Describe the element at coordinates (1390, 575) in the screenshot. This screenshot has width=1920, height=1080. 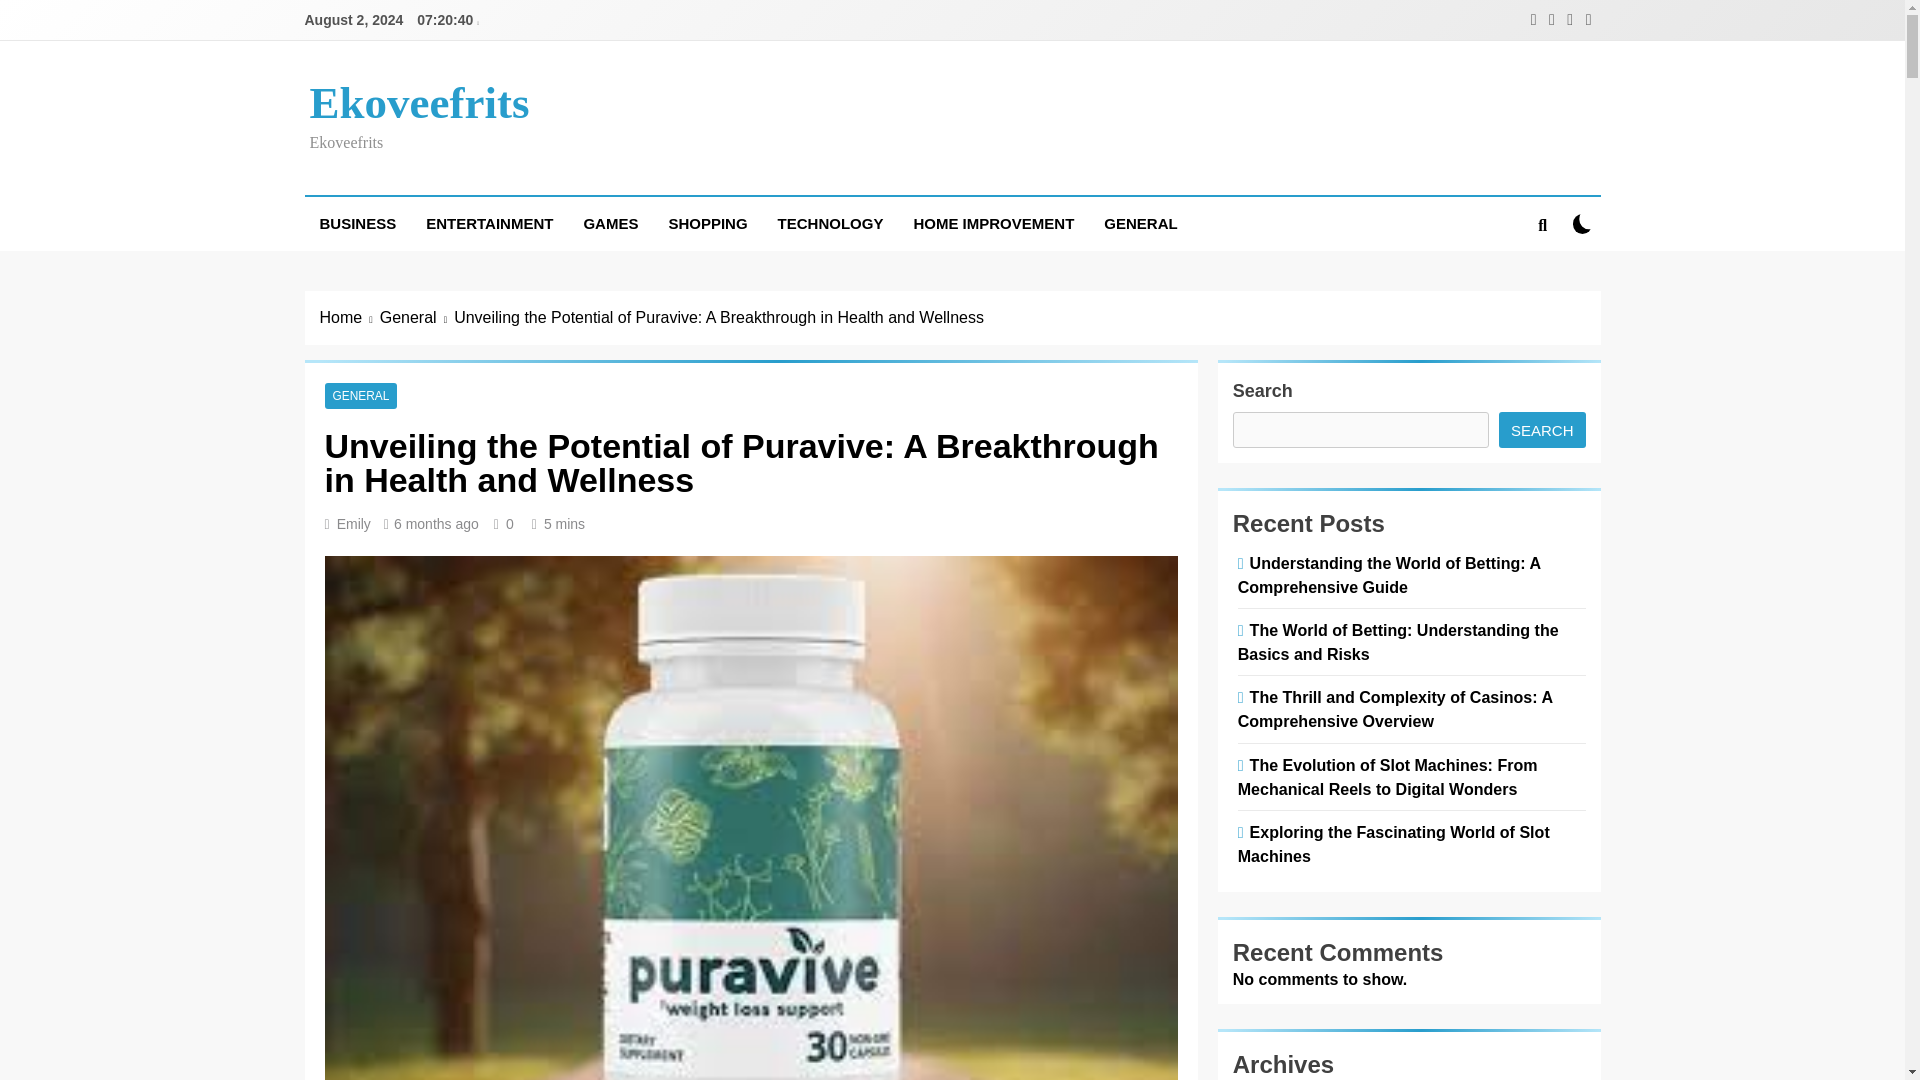
I see `Understanding the World of Betting: A Comprehensive Guide` at that location.